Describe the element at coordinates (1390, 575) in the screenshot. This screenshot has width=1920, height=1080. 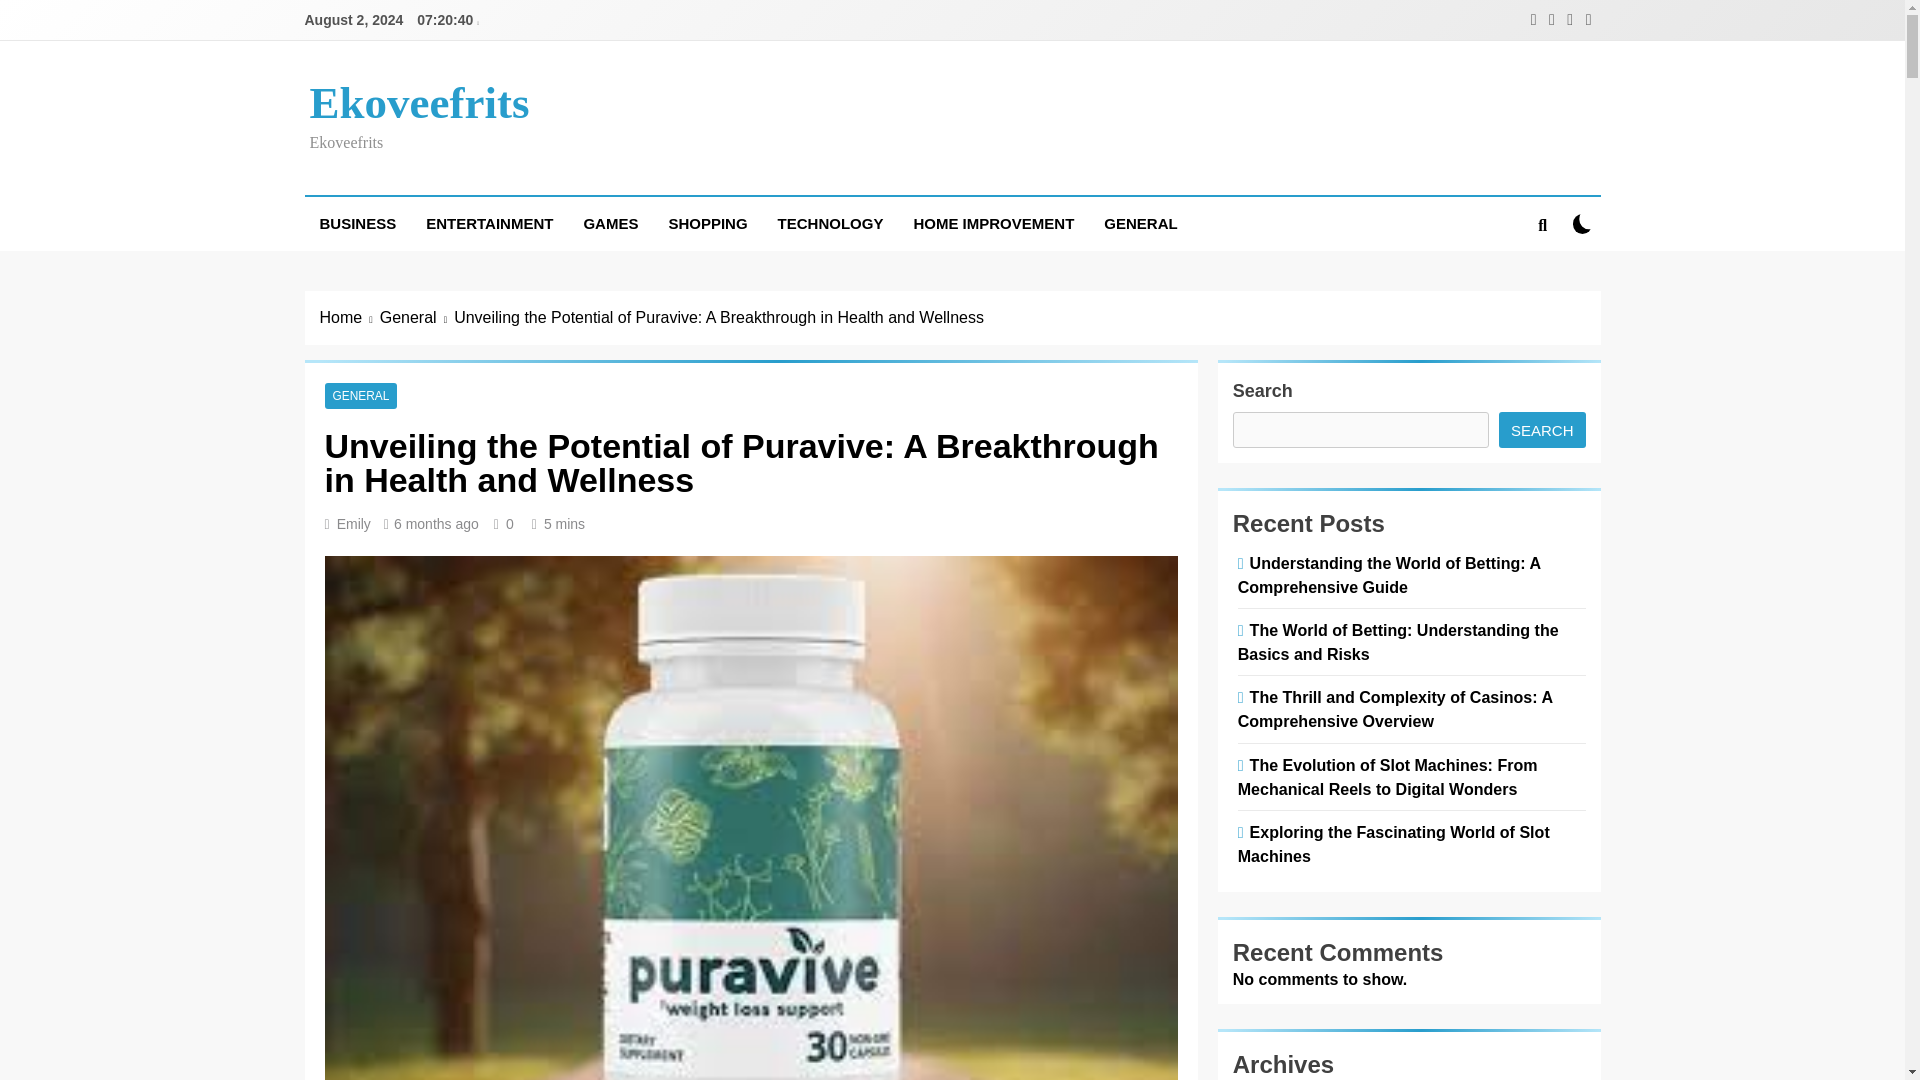
I see `Understanding the World of Betting: A Comprehensive Guide` at that location.